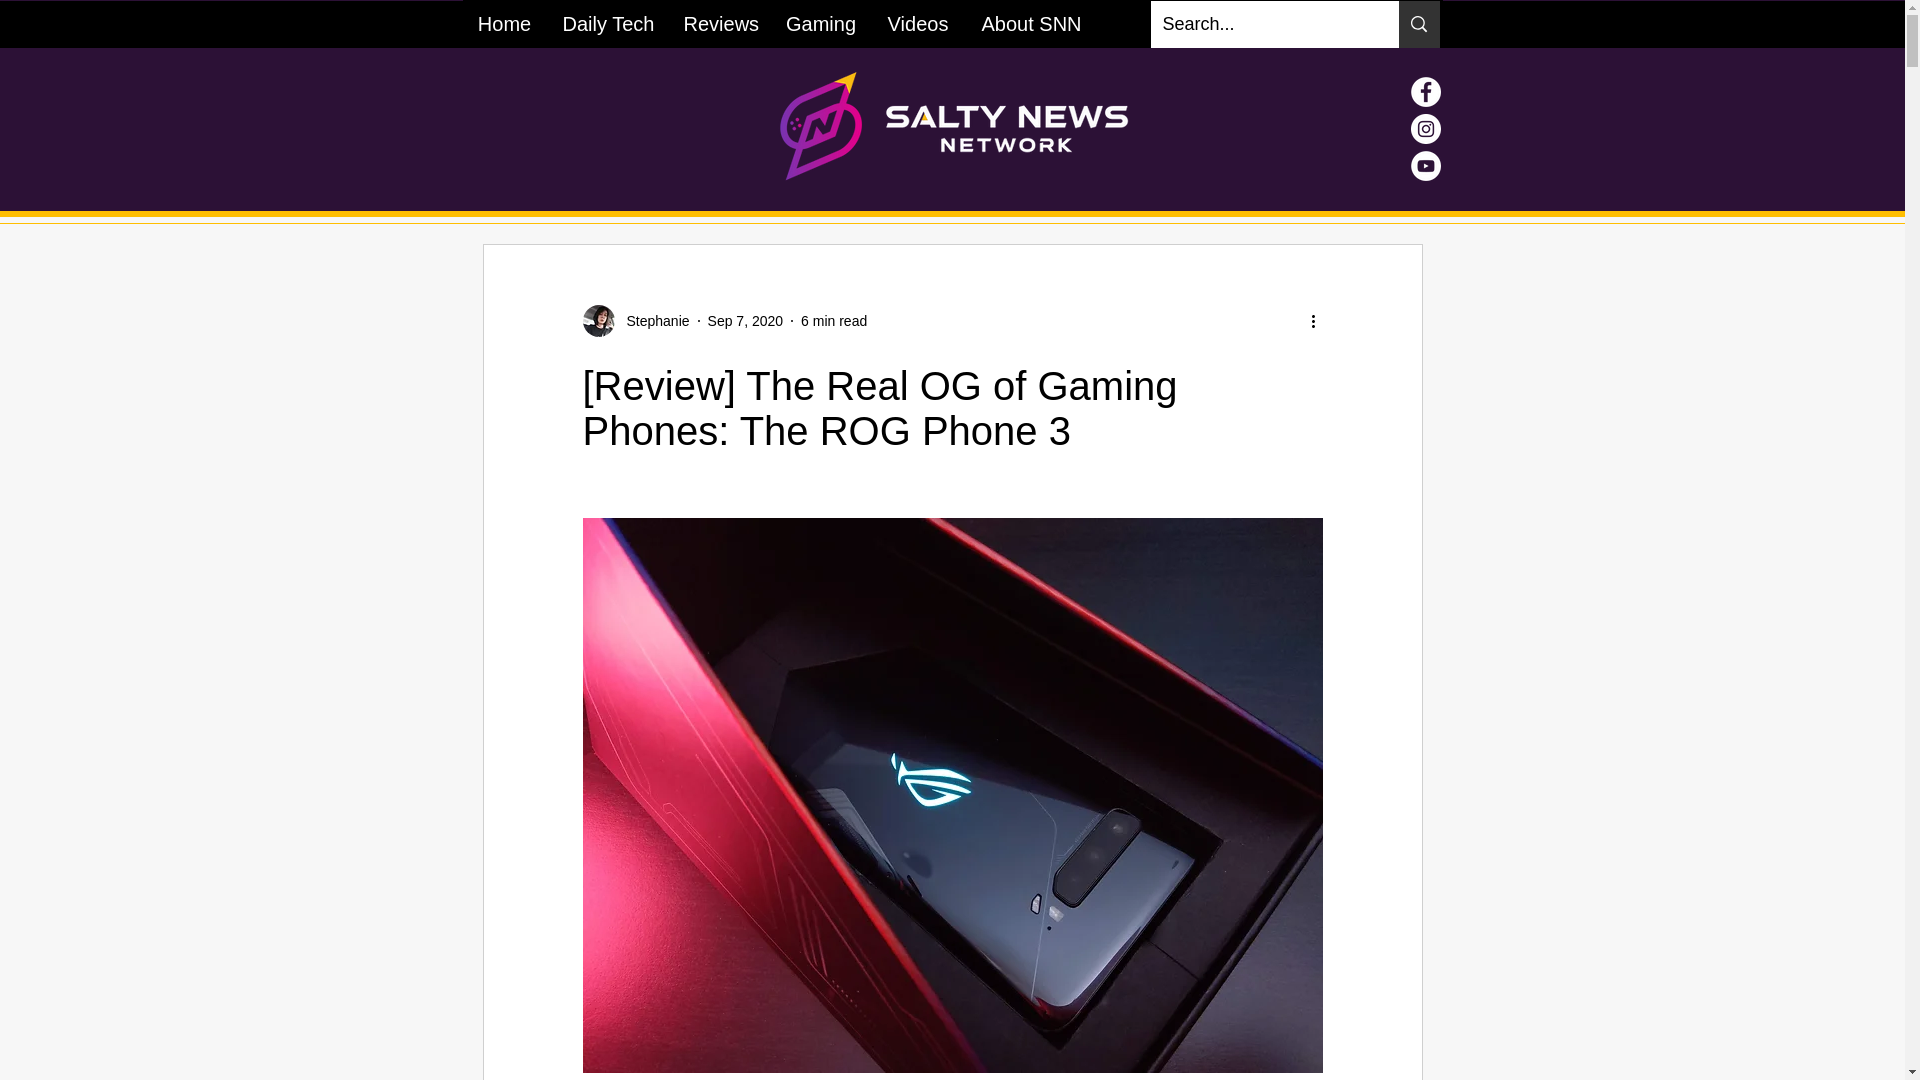 The height and width of the screenshot is (1080, 1920). What do you see at coordinates (746, 320) in the screenshot?
I see `Sep 7, 2020` at bounding box center [746, 320].